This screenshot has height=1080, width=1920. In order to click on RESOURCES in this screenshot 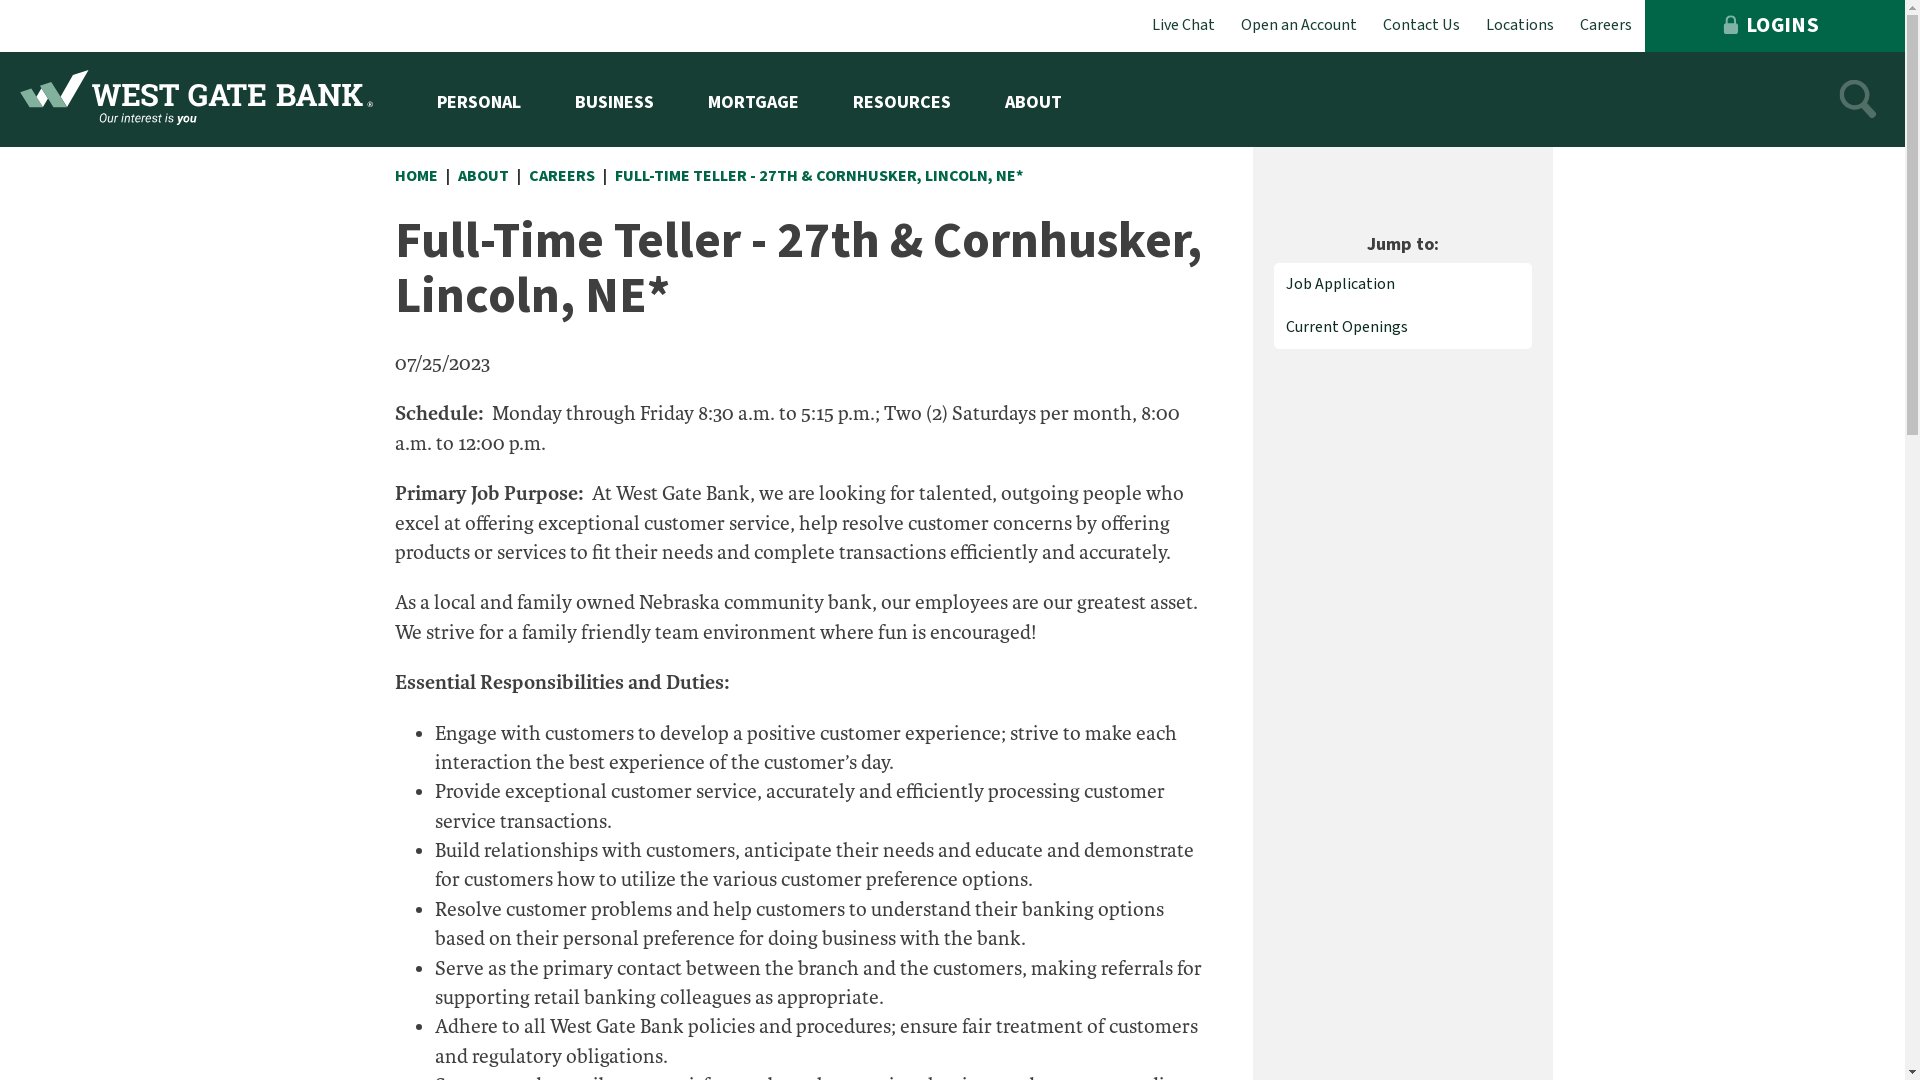, I will do `click(902, 100)`.